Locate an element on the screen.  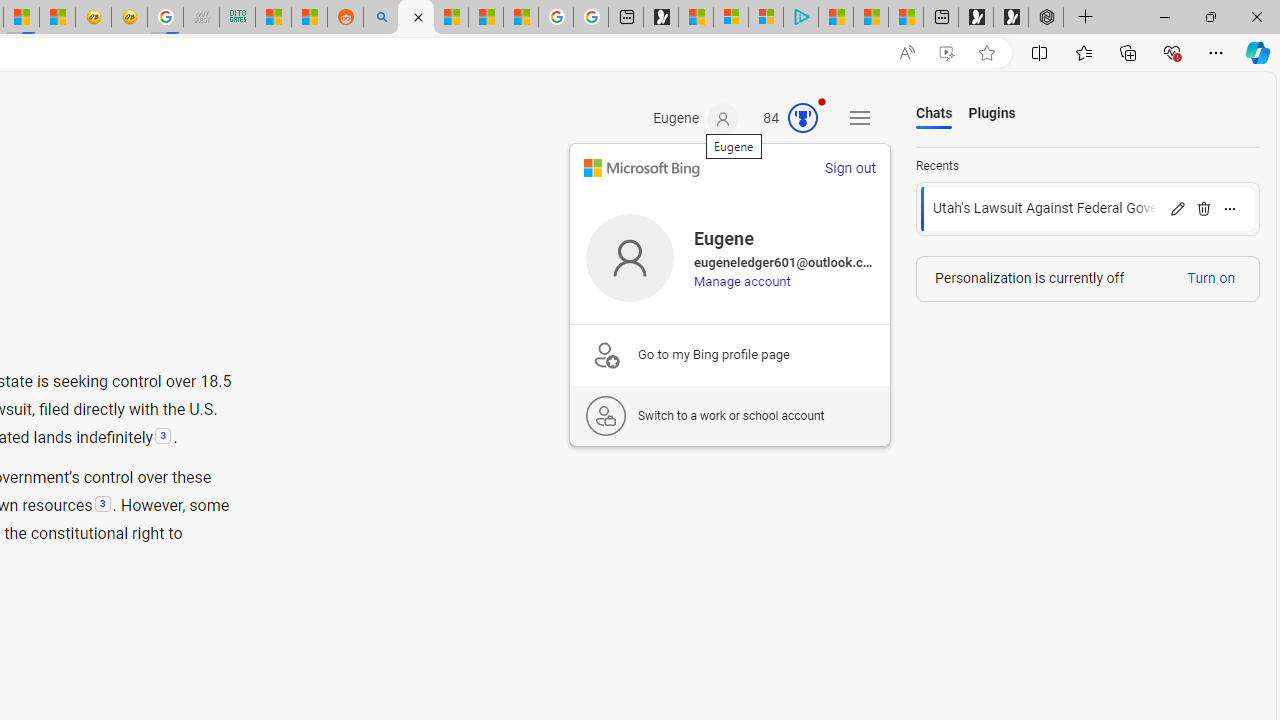
Turn on is located at coordinates (1211, 278).